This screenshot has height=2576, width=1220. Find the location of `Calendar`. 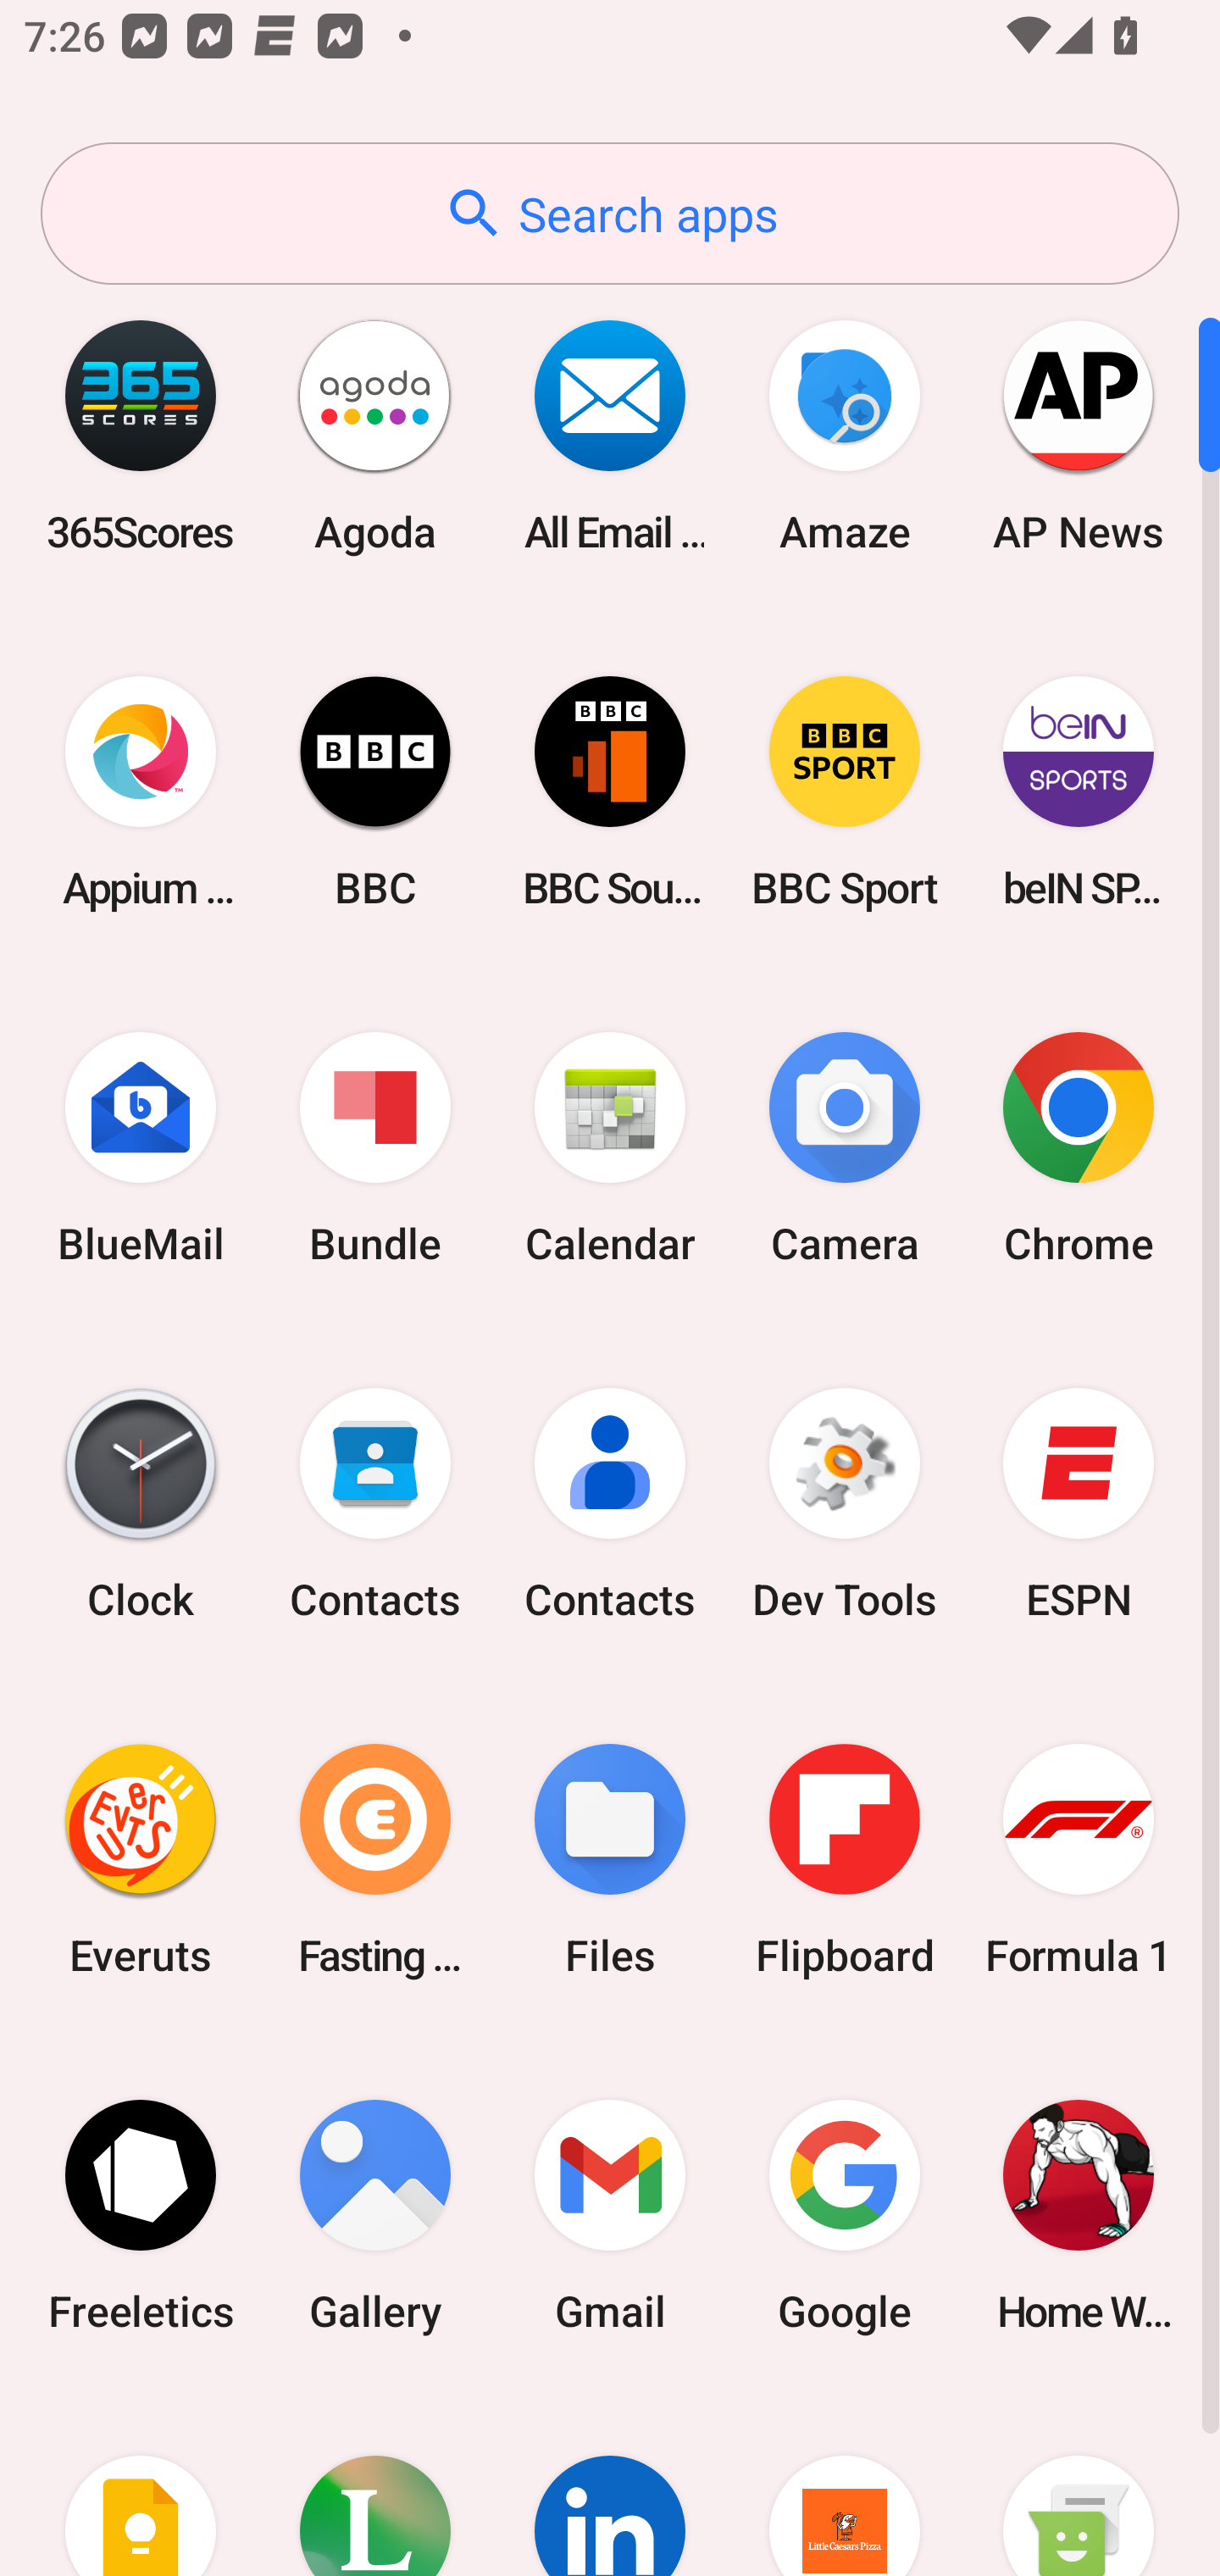

Calendar is located at coordinates (610, 1149).